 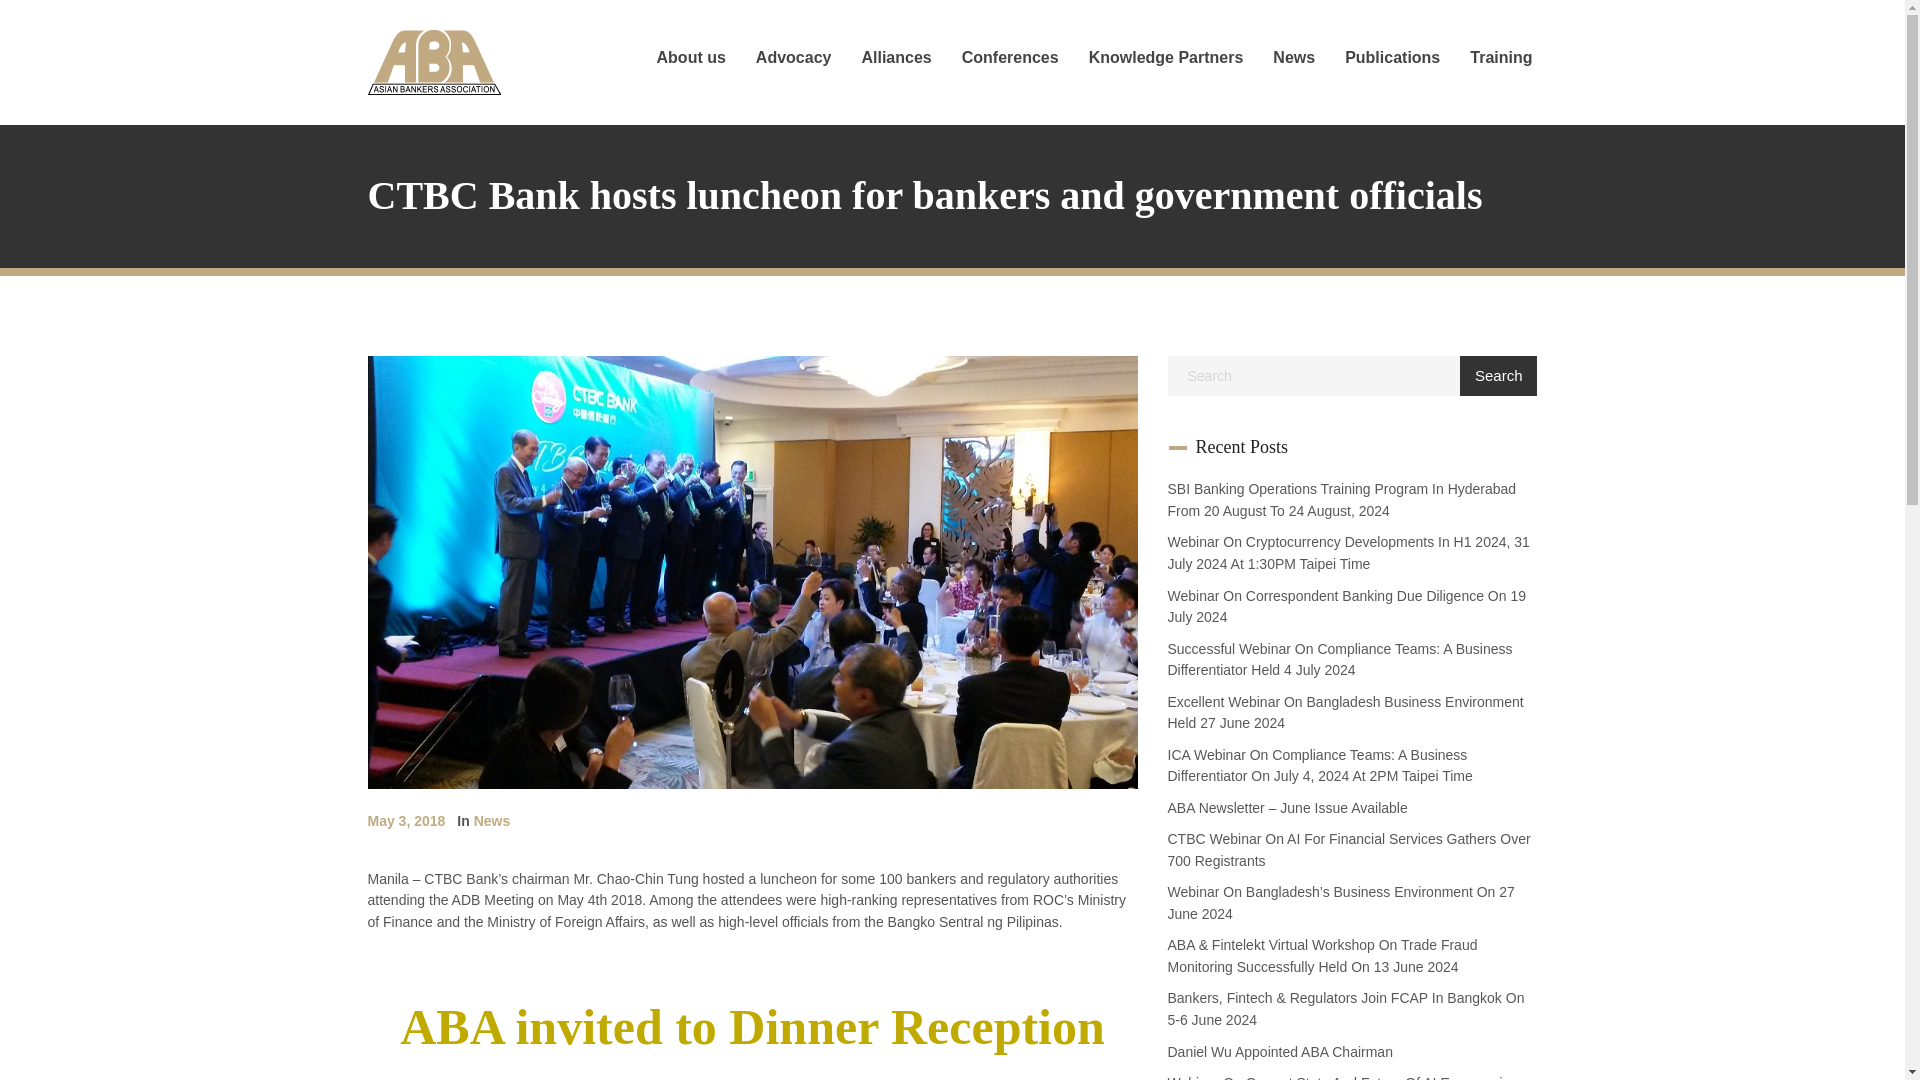 What do you see at coordinates (1392, 58) in the screenshot?
I see `Publications` at bounding box center [1392, 58].